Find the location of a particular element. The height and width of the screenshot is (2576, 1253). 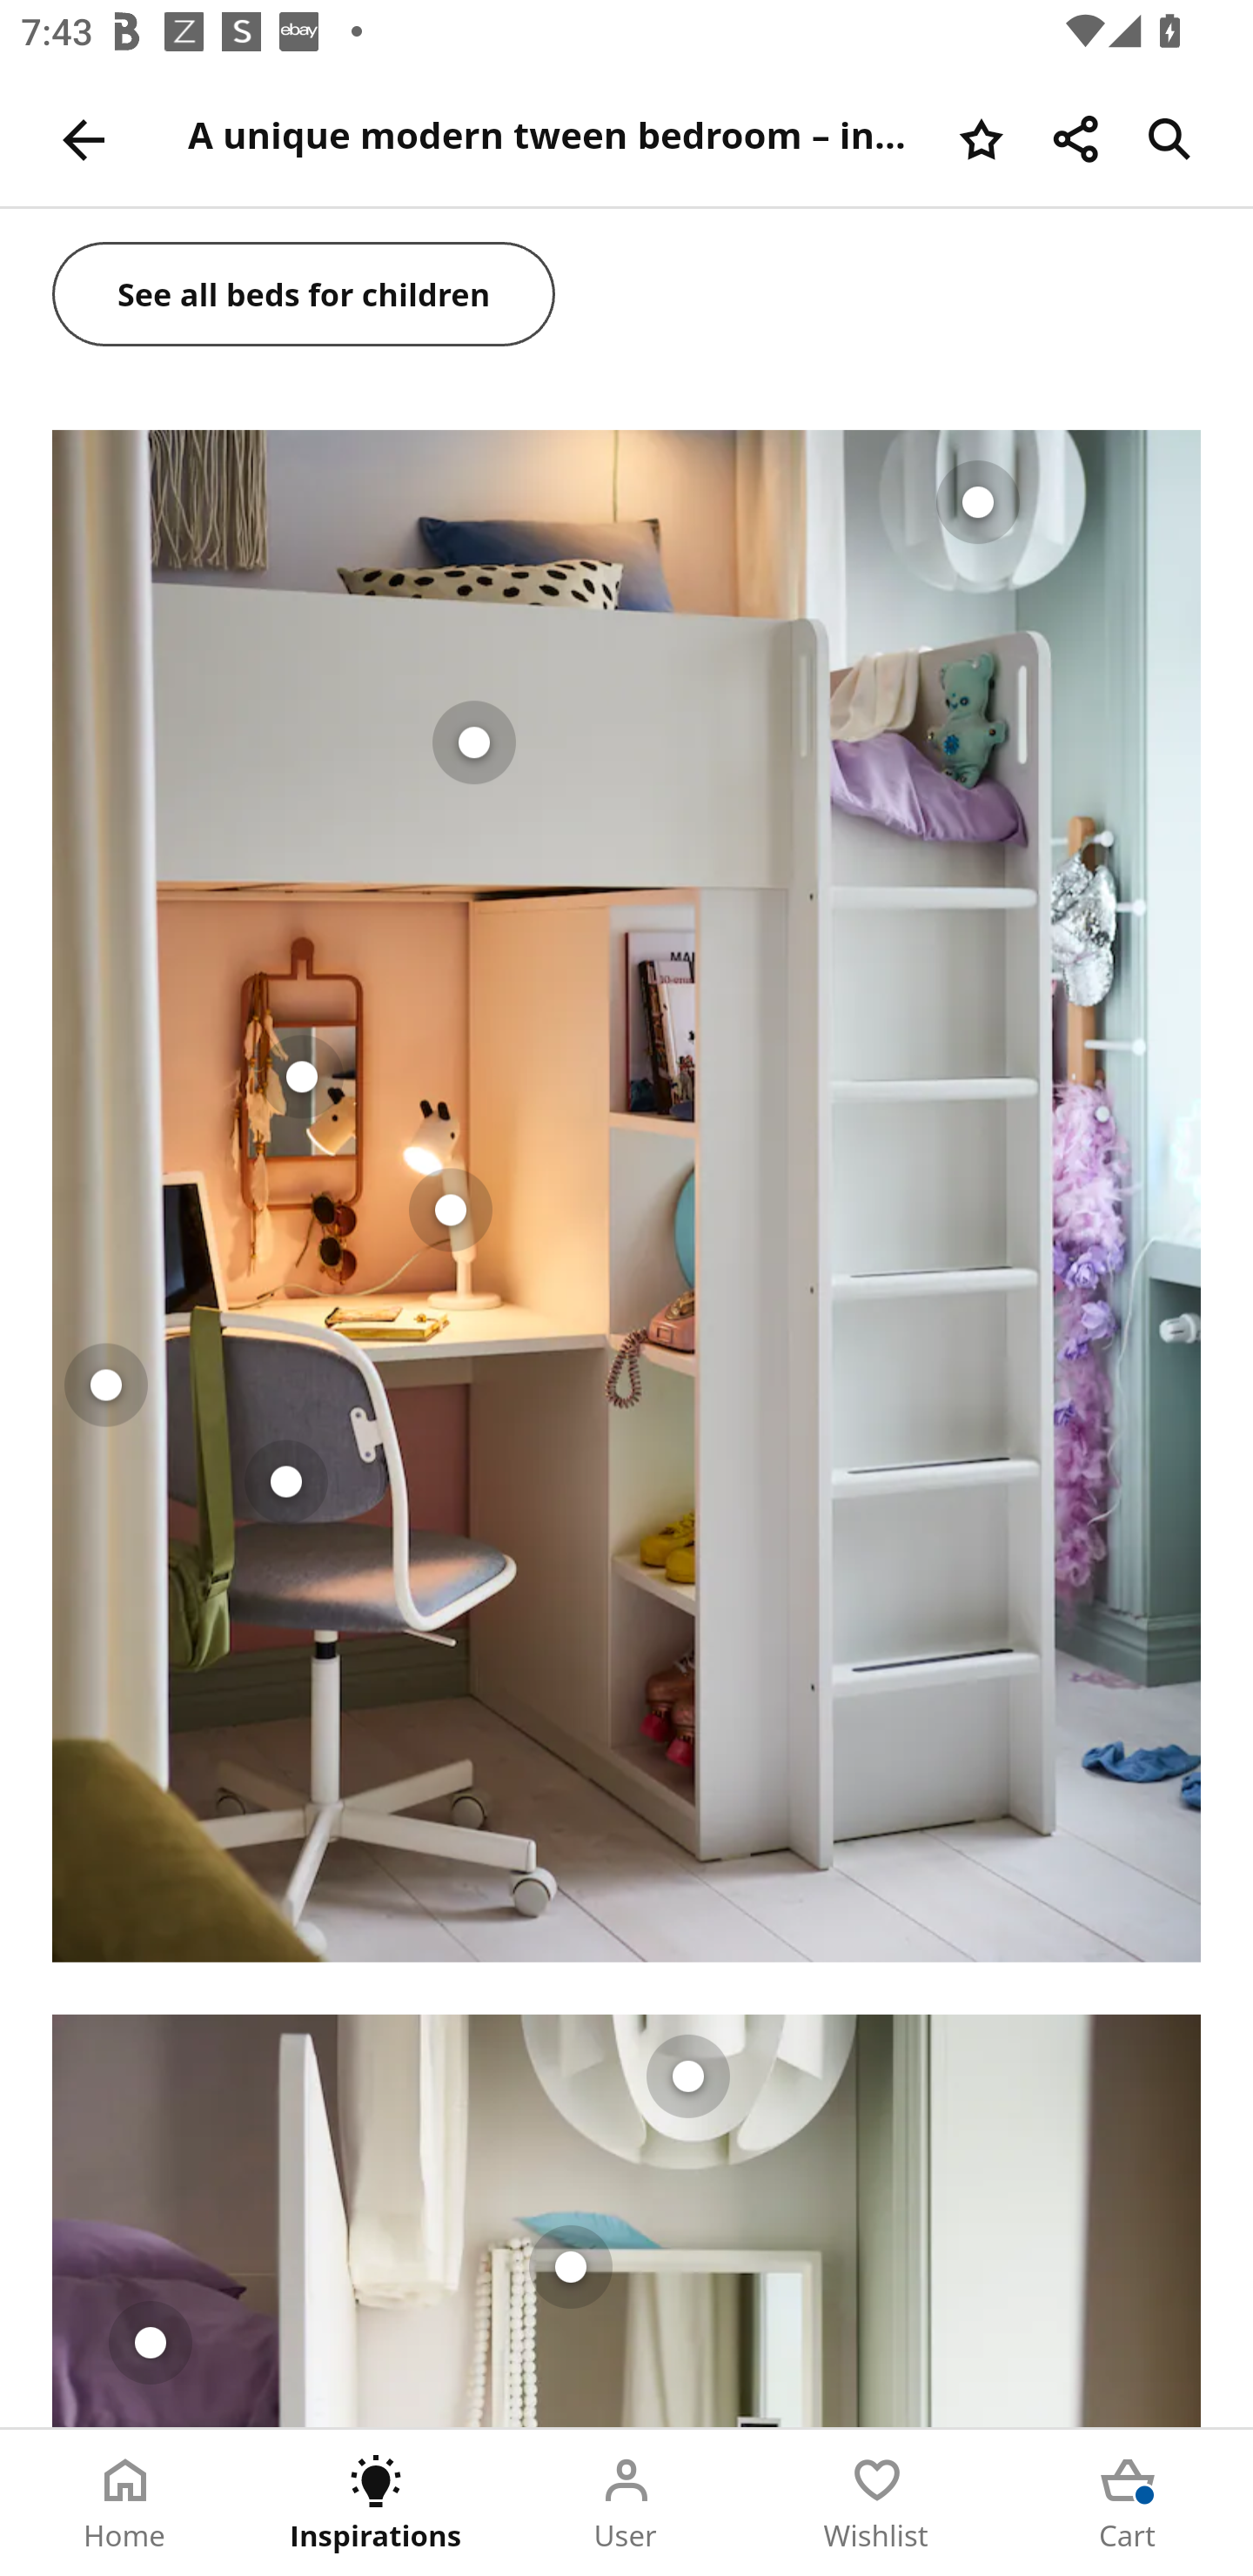

Wishlist
Tab 4 of 5 is located at coordinates (877, 2503).